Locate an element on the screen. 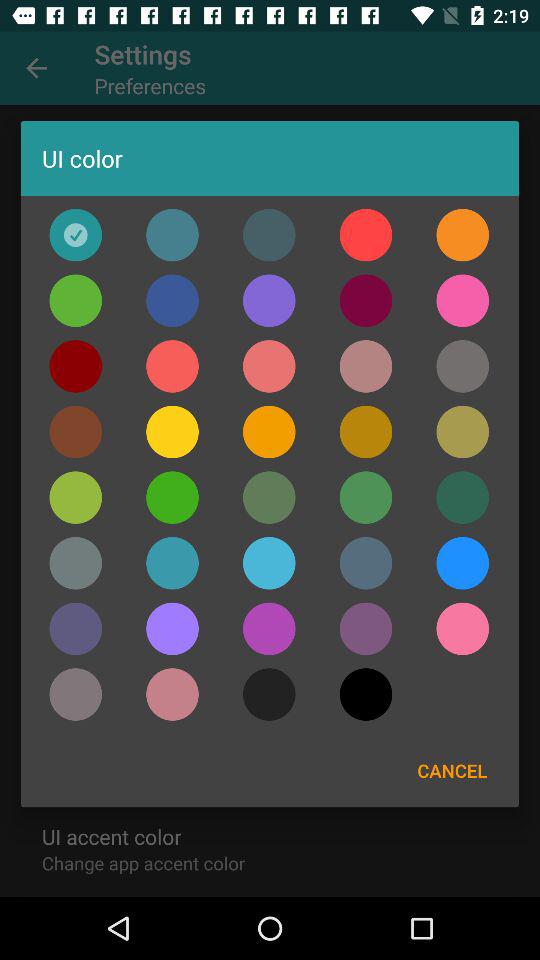 The height and width of the screenshot is (960, 540). turn on icon below ui color is located at coordinates (462, 234).